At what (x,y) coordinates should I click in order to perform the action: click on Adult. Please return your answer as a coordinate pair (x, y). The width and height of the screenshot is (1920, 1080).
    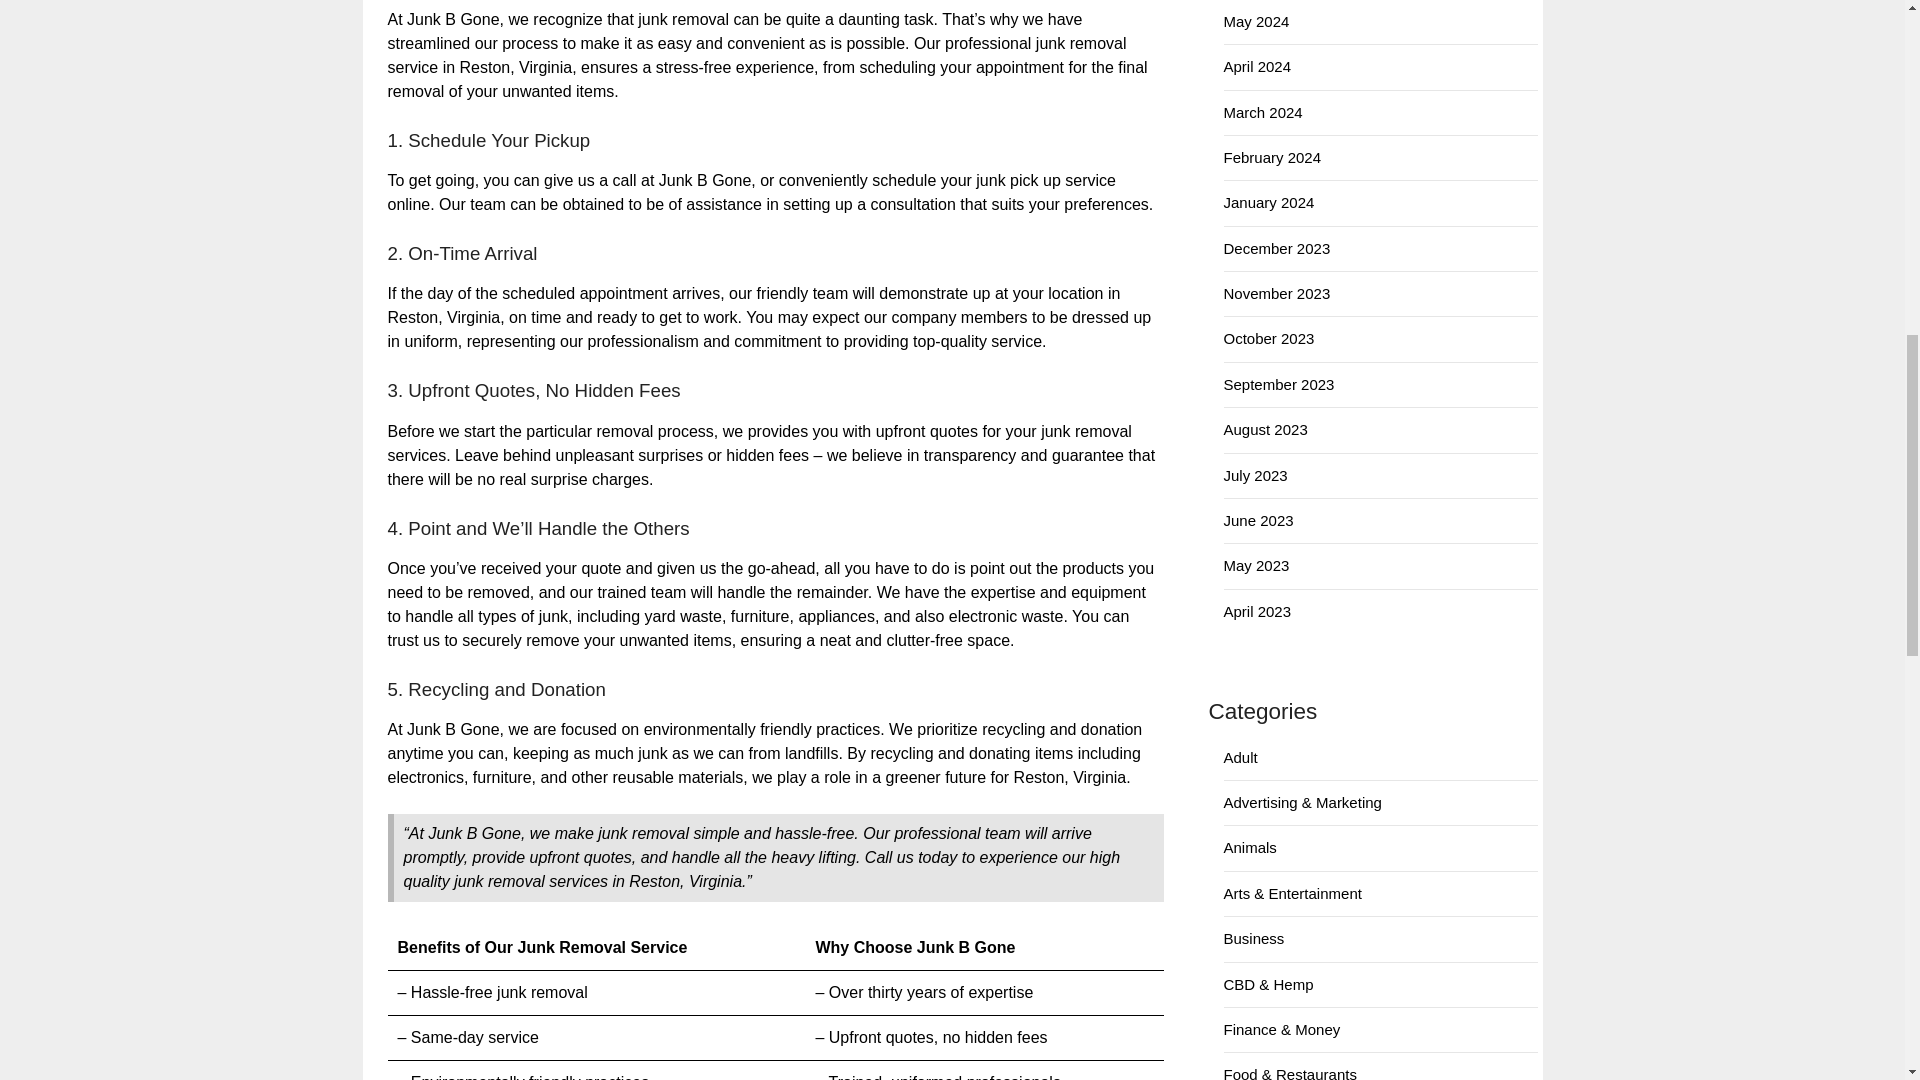
    Looking at the image, I should click on (1240, 757).